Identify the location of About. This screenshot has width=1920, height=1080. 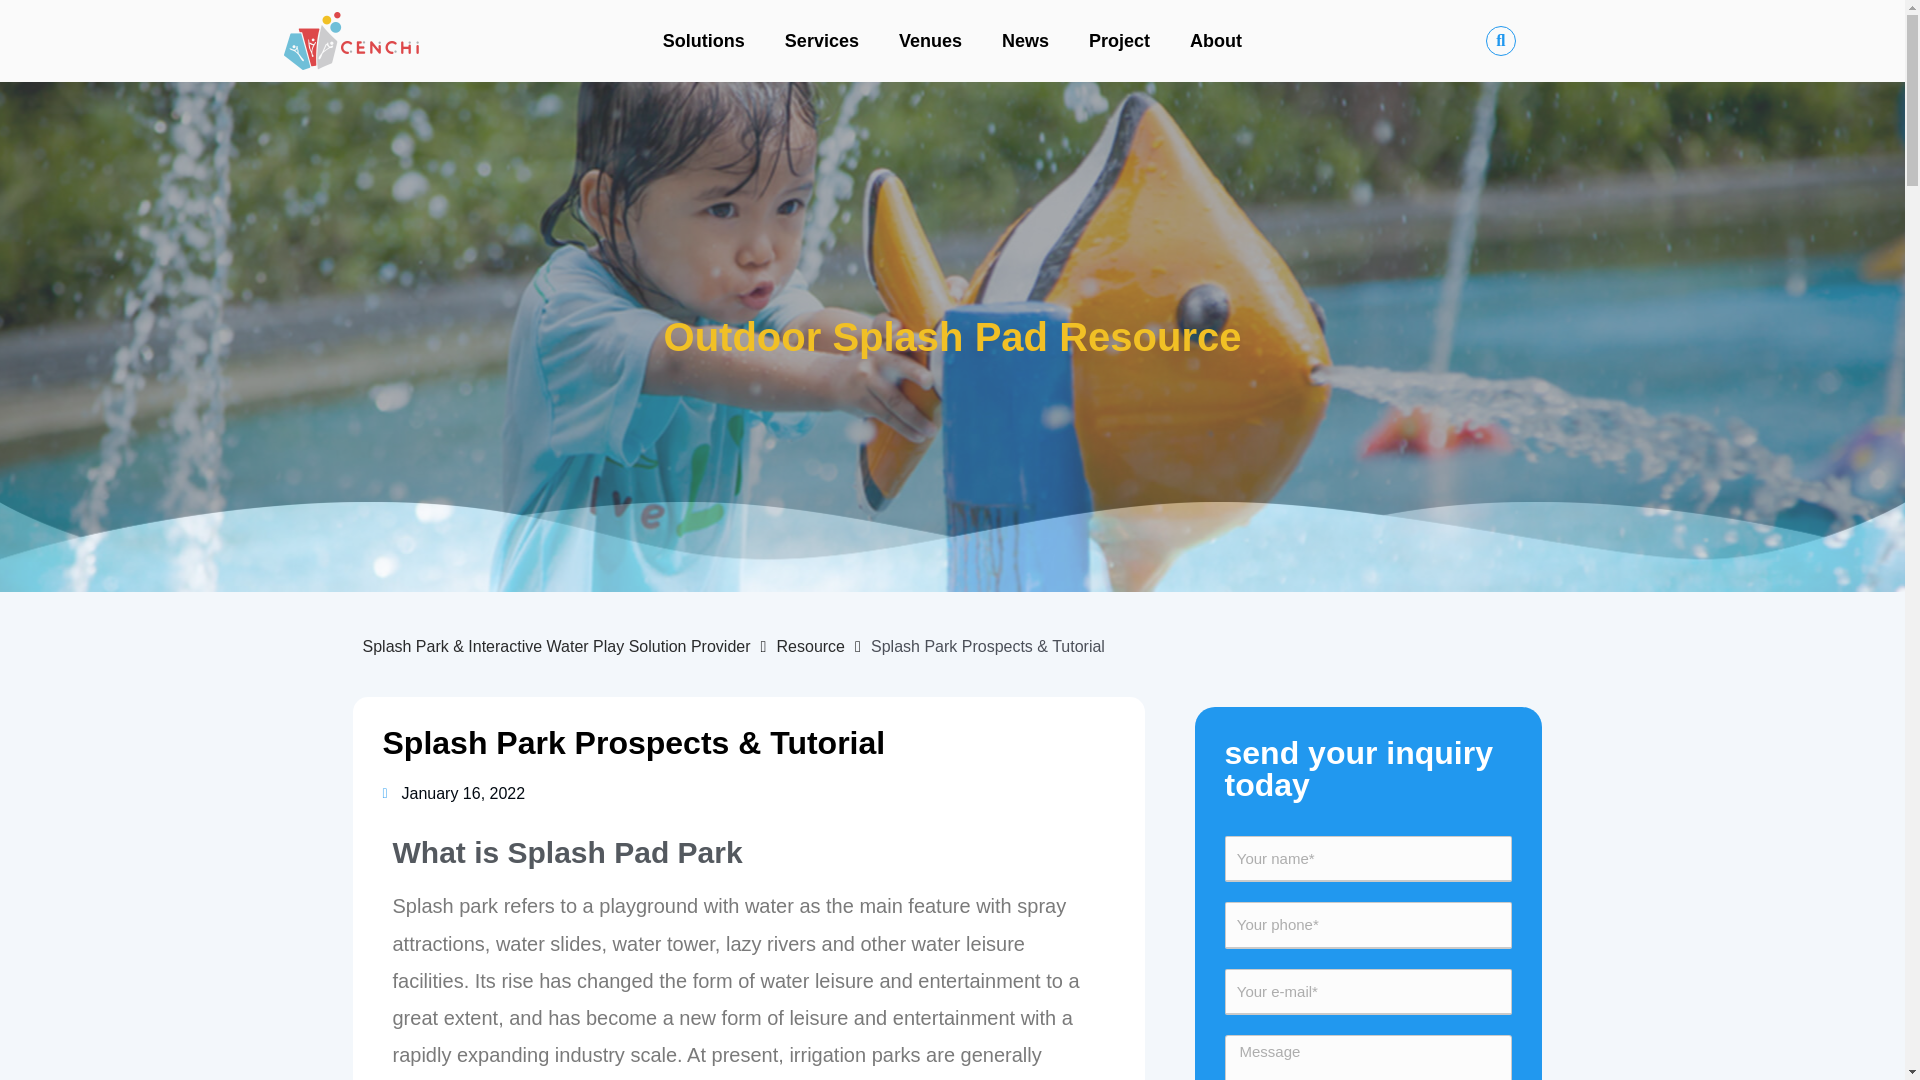
(1215, 40).